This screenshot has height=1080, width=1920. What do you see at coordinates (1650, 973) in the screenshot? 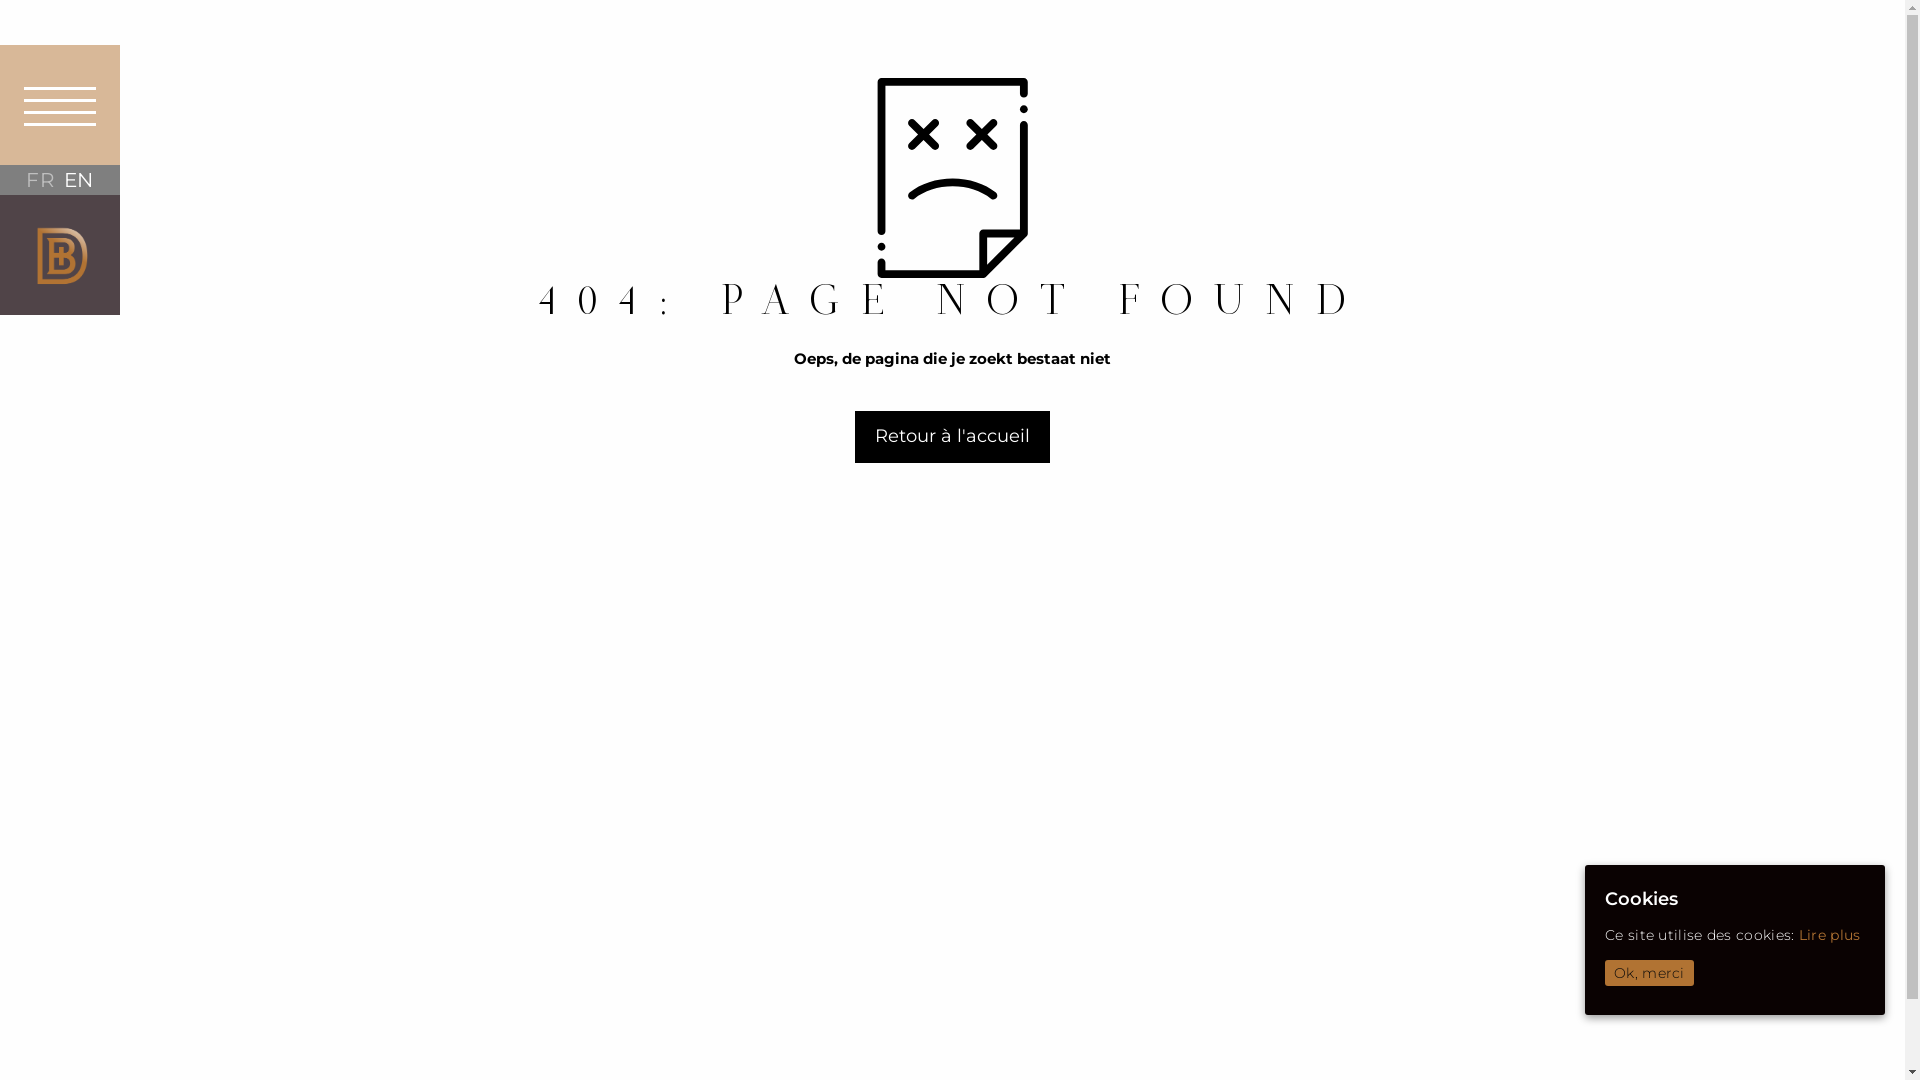
I see `Ok, merci` at bounding box center [1650, 973].